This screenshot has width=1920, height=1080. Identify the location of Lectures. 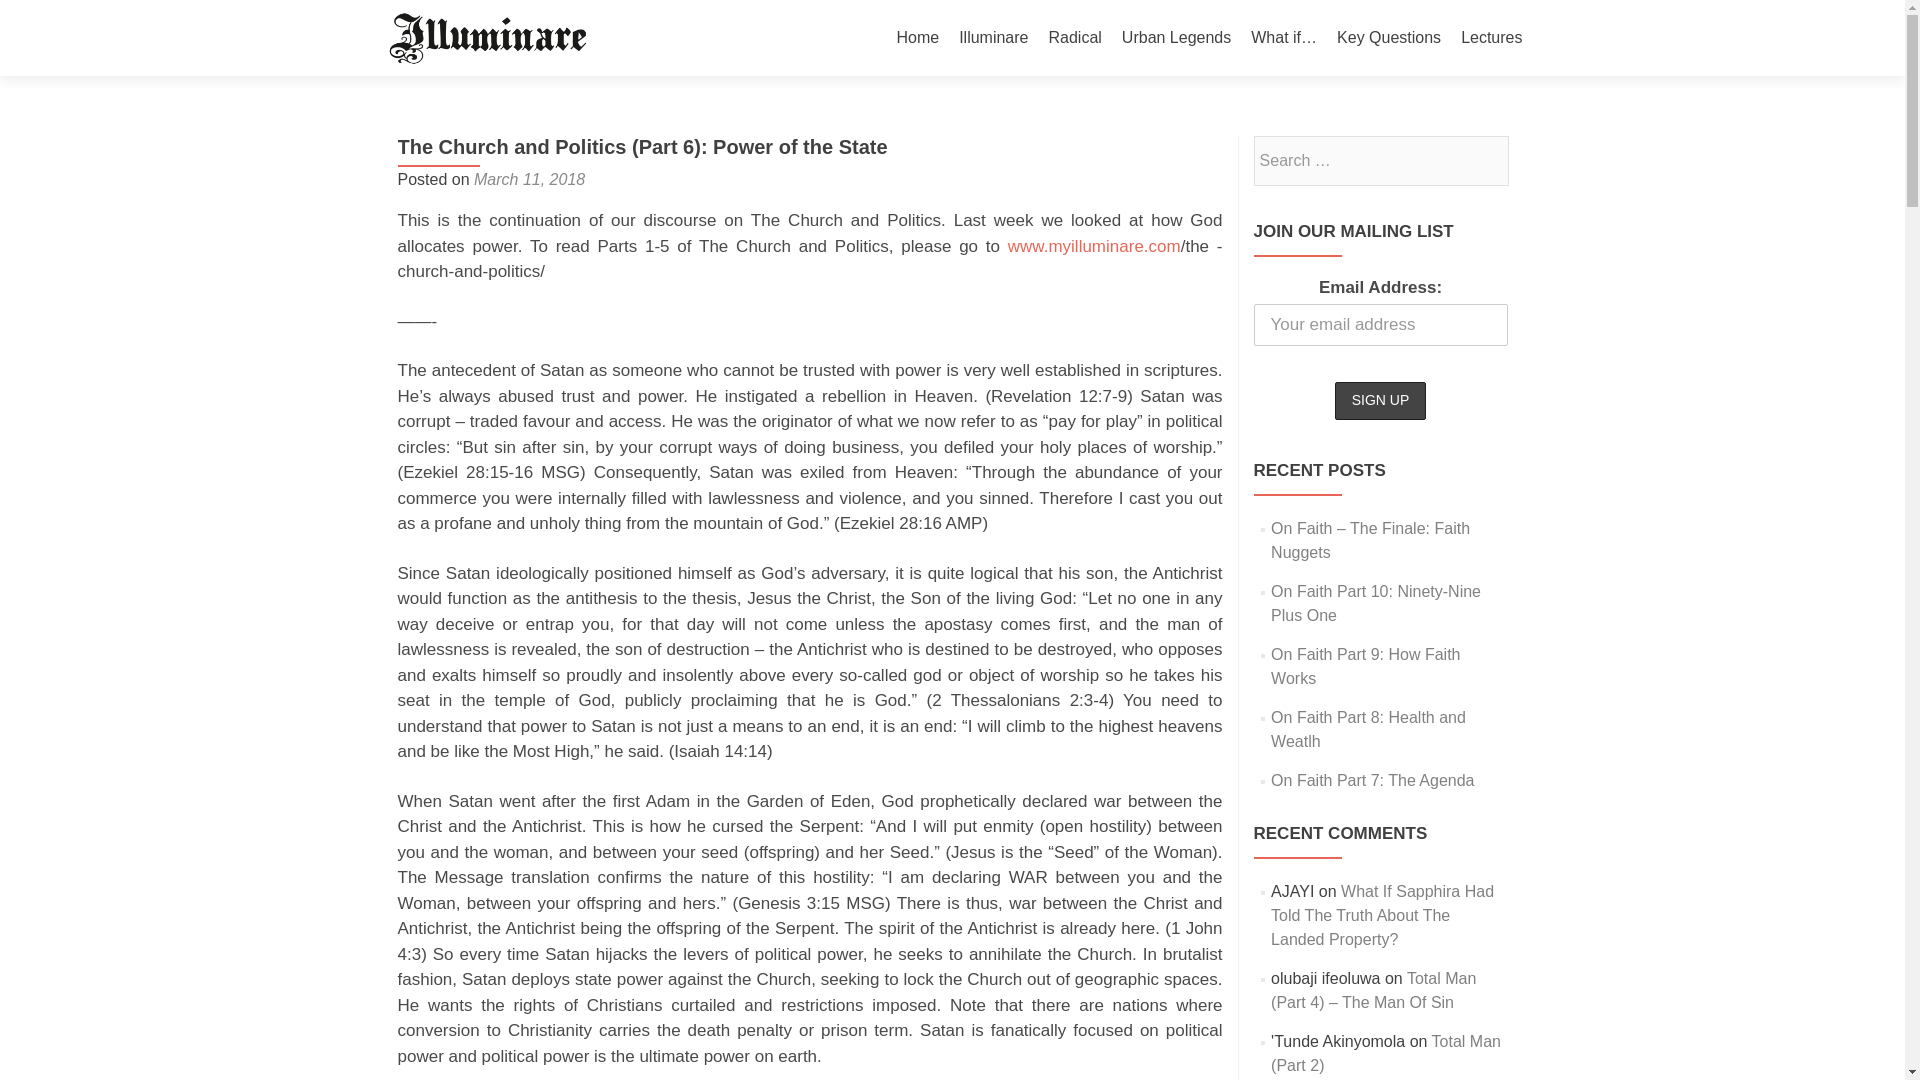
(1492, 38).